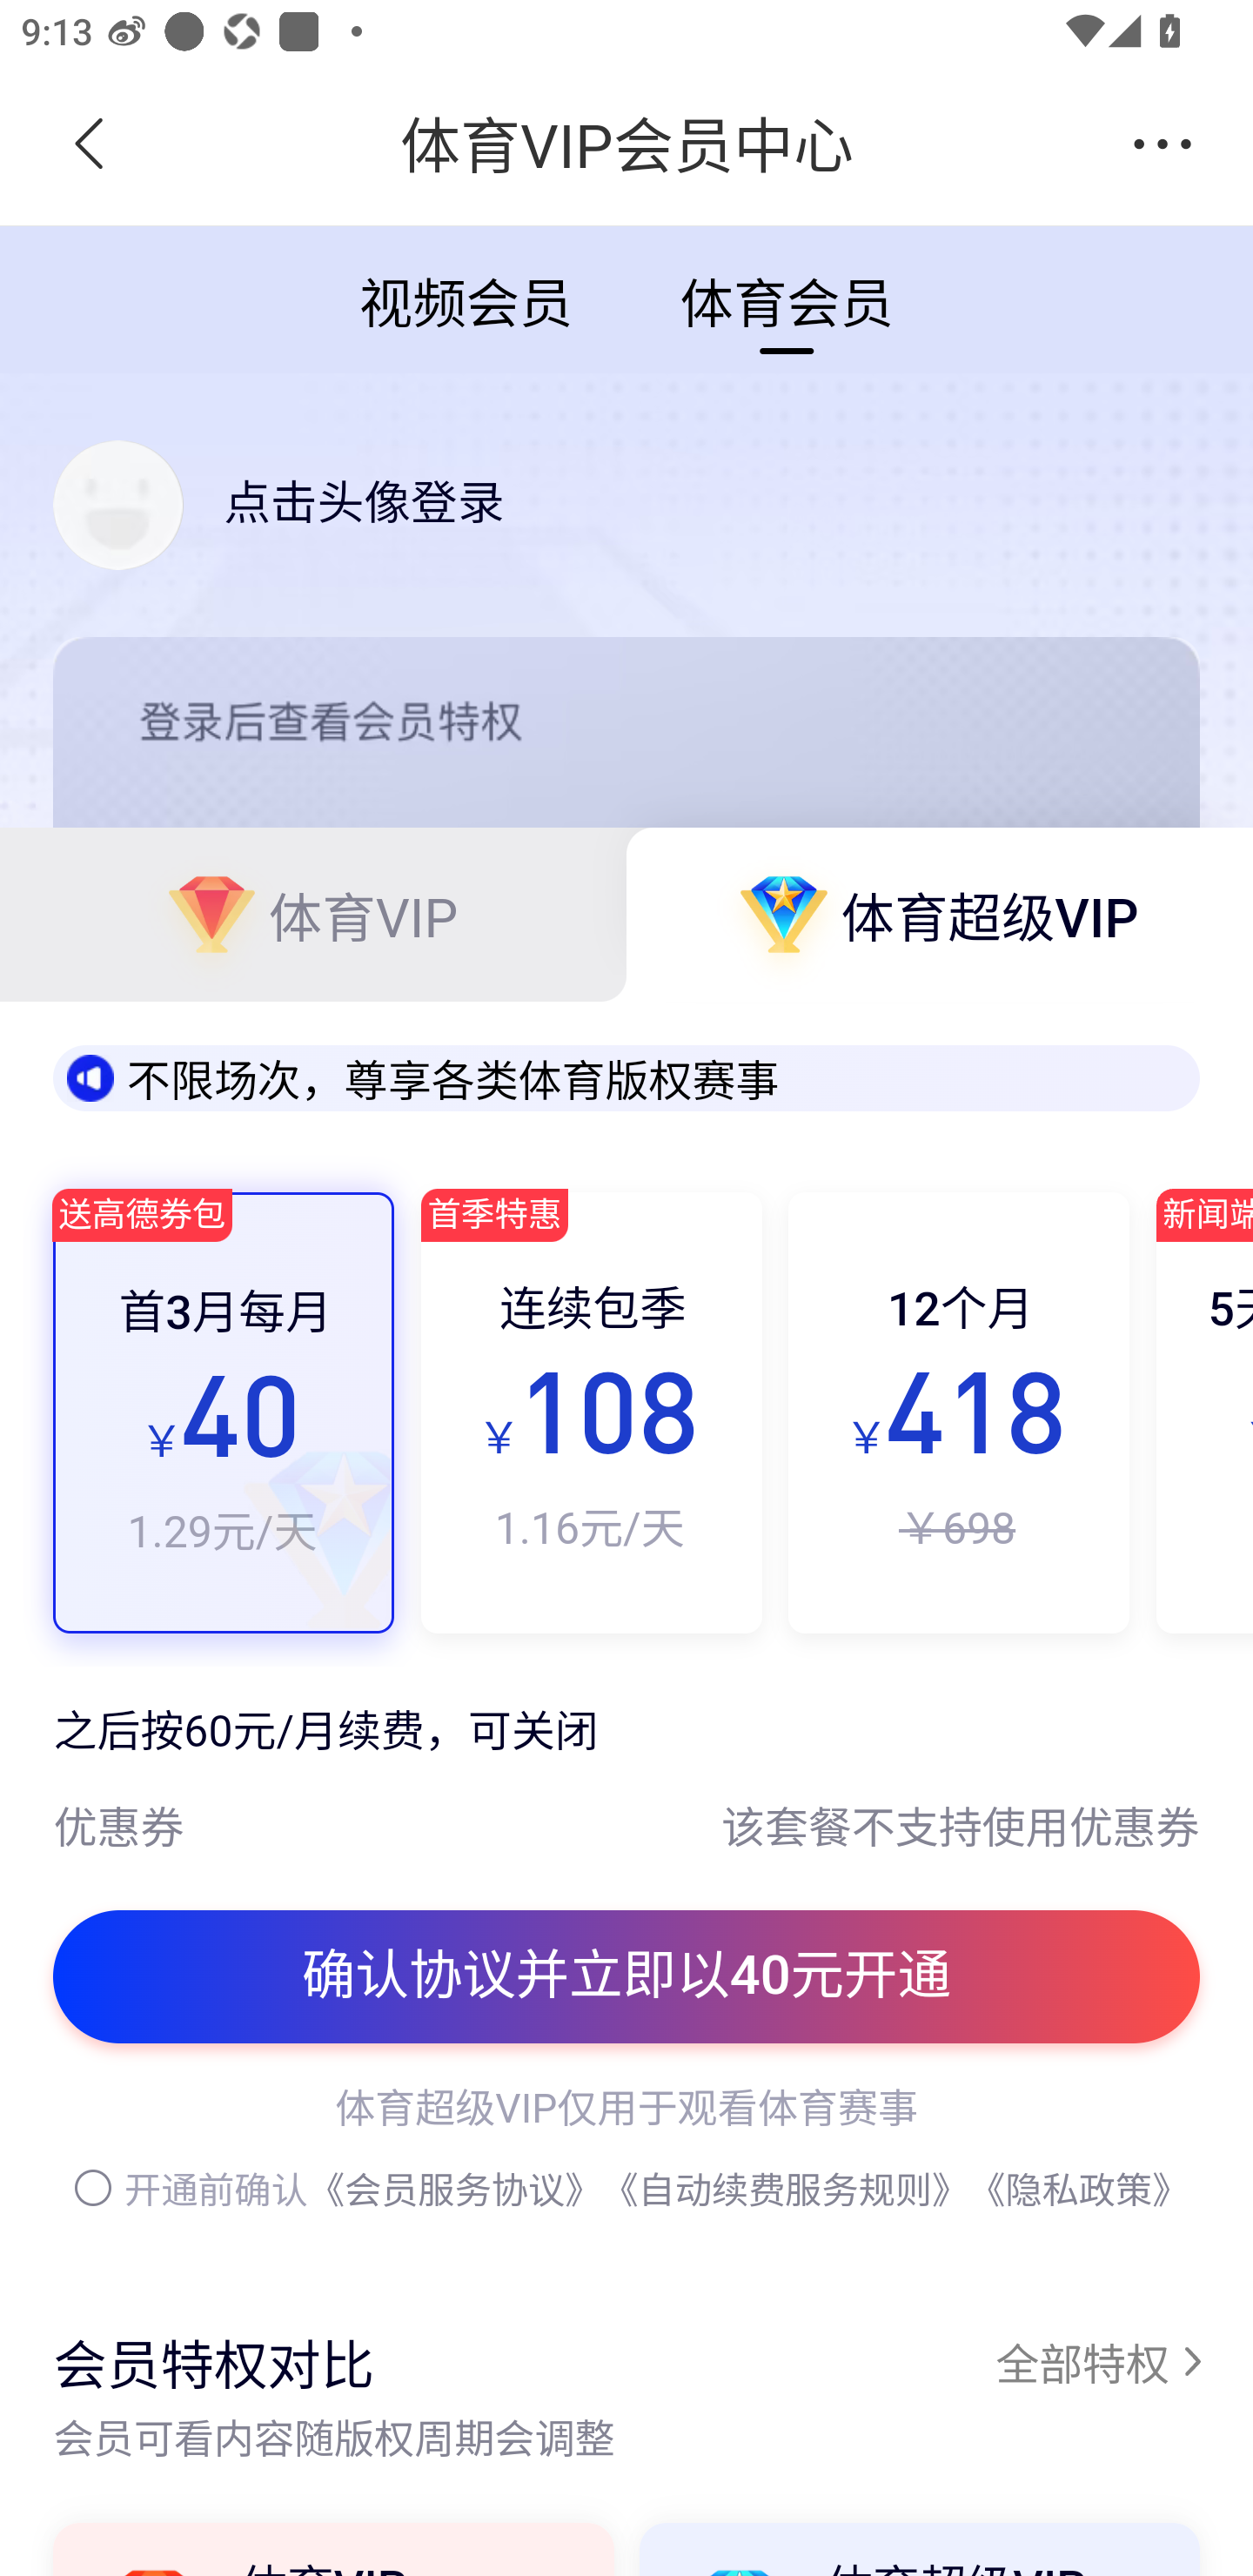 The width and height of the screenshot is (1253, 2576). I want to click on 《隐私政策》, so click(1079, 2190).